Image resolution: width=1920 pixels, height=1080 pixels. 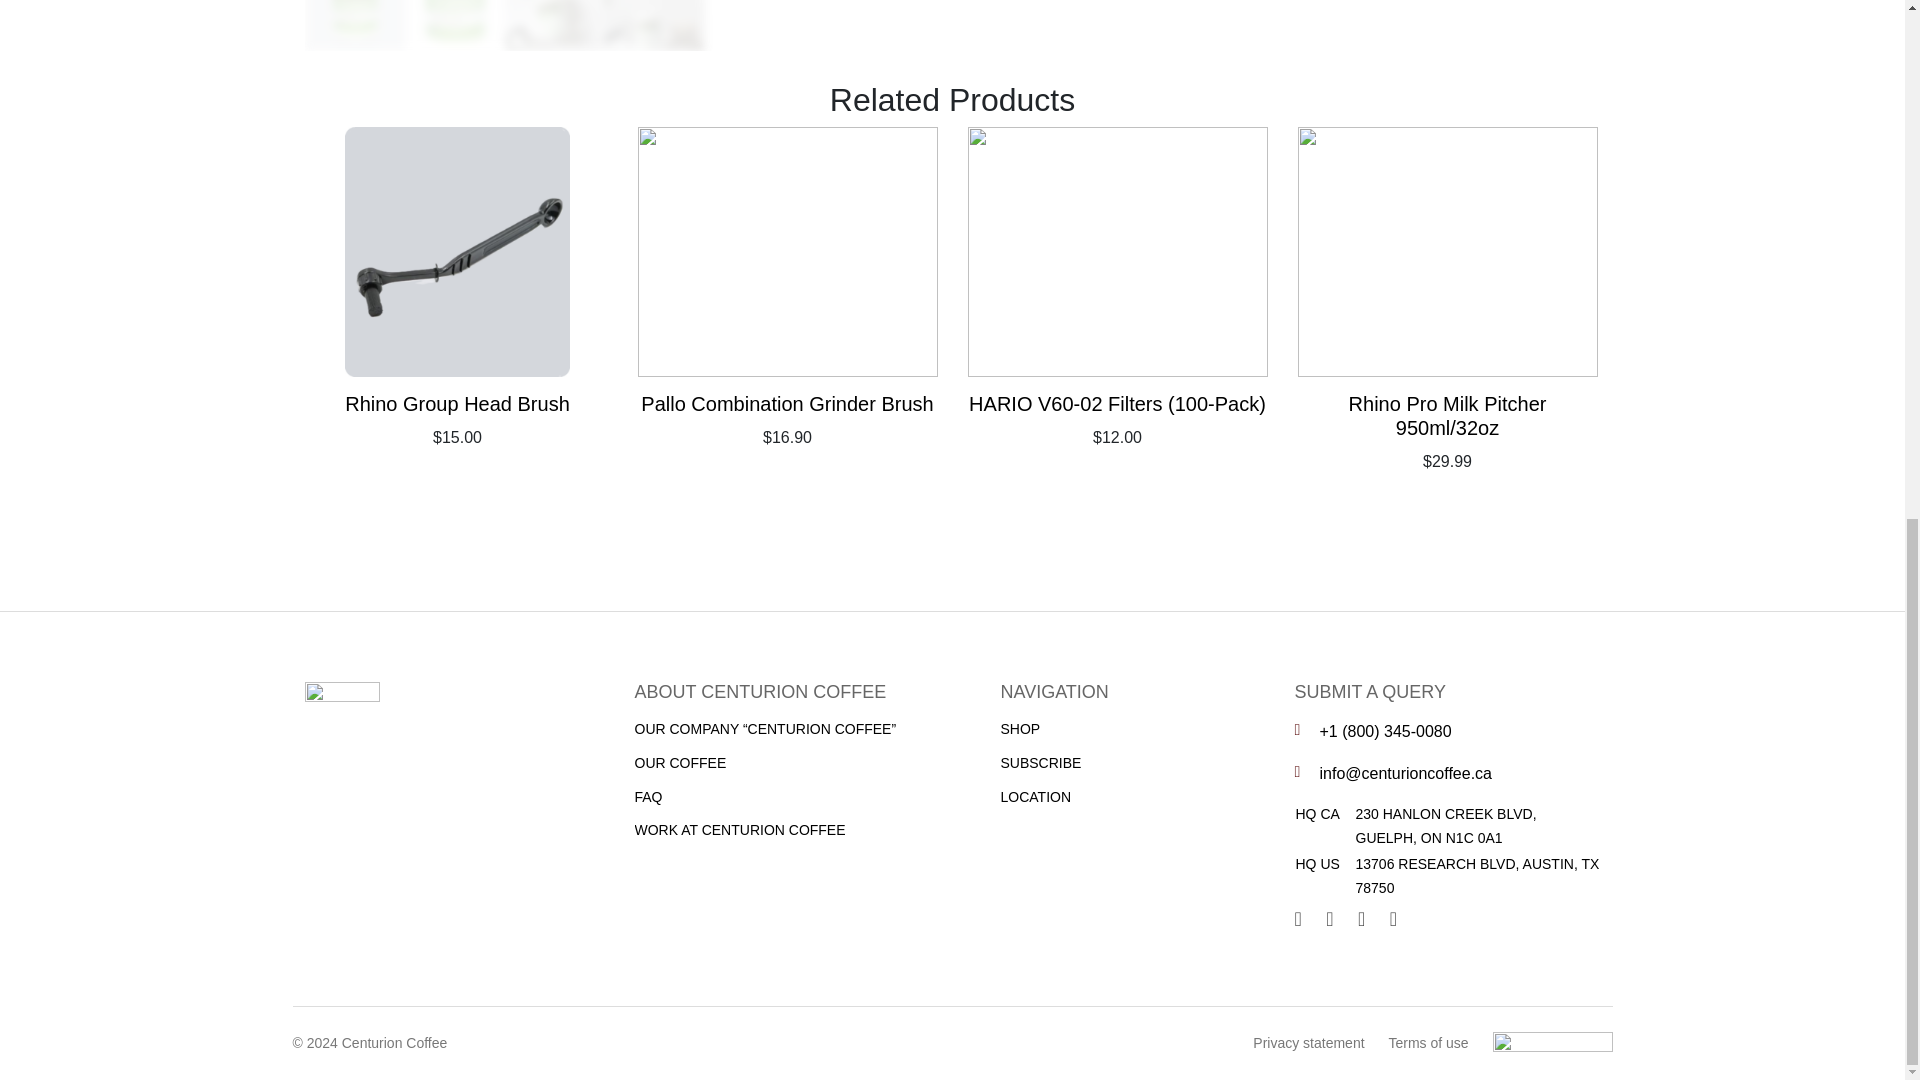 What do you see at coordinates (353, 25) in the screenshot?
I see `13` at bounding box center [353, 25].